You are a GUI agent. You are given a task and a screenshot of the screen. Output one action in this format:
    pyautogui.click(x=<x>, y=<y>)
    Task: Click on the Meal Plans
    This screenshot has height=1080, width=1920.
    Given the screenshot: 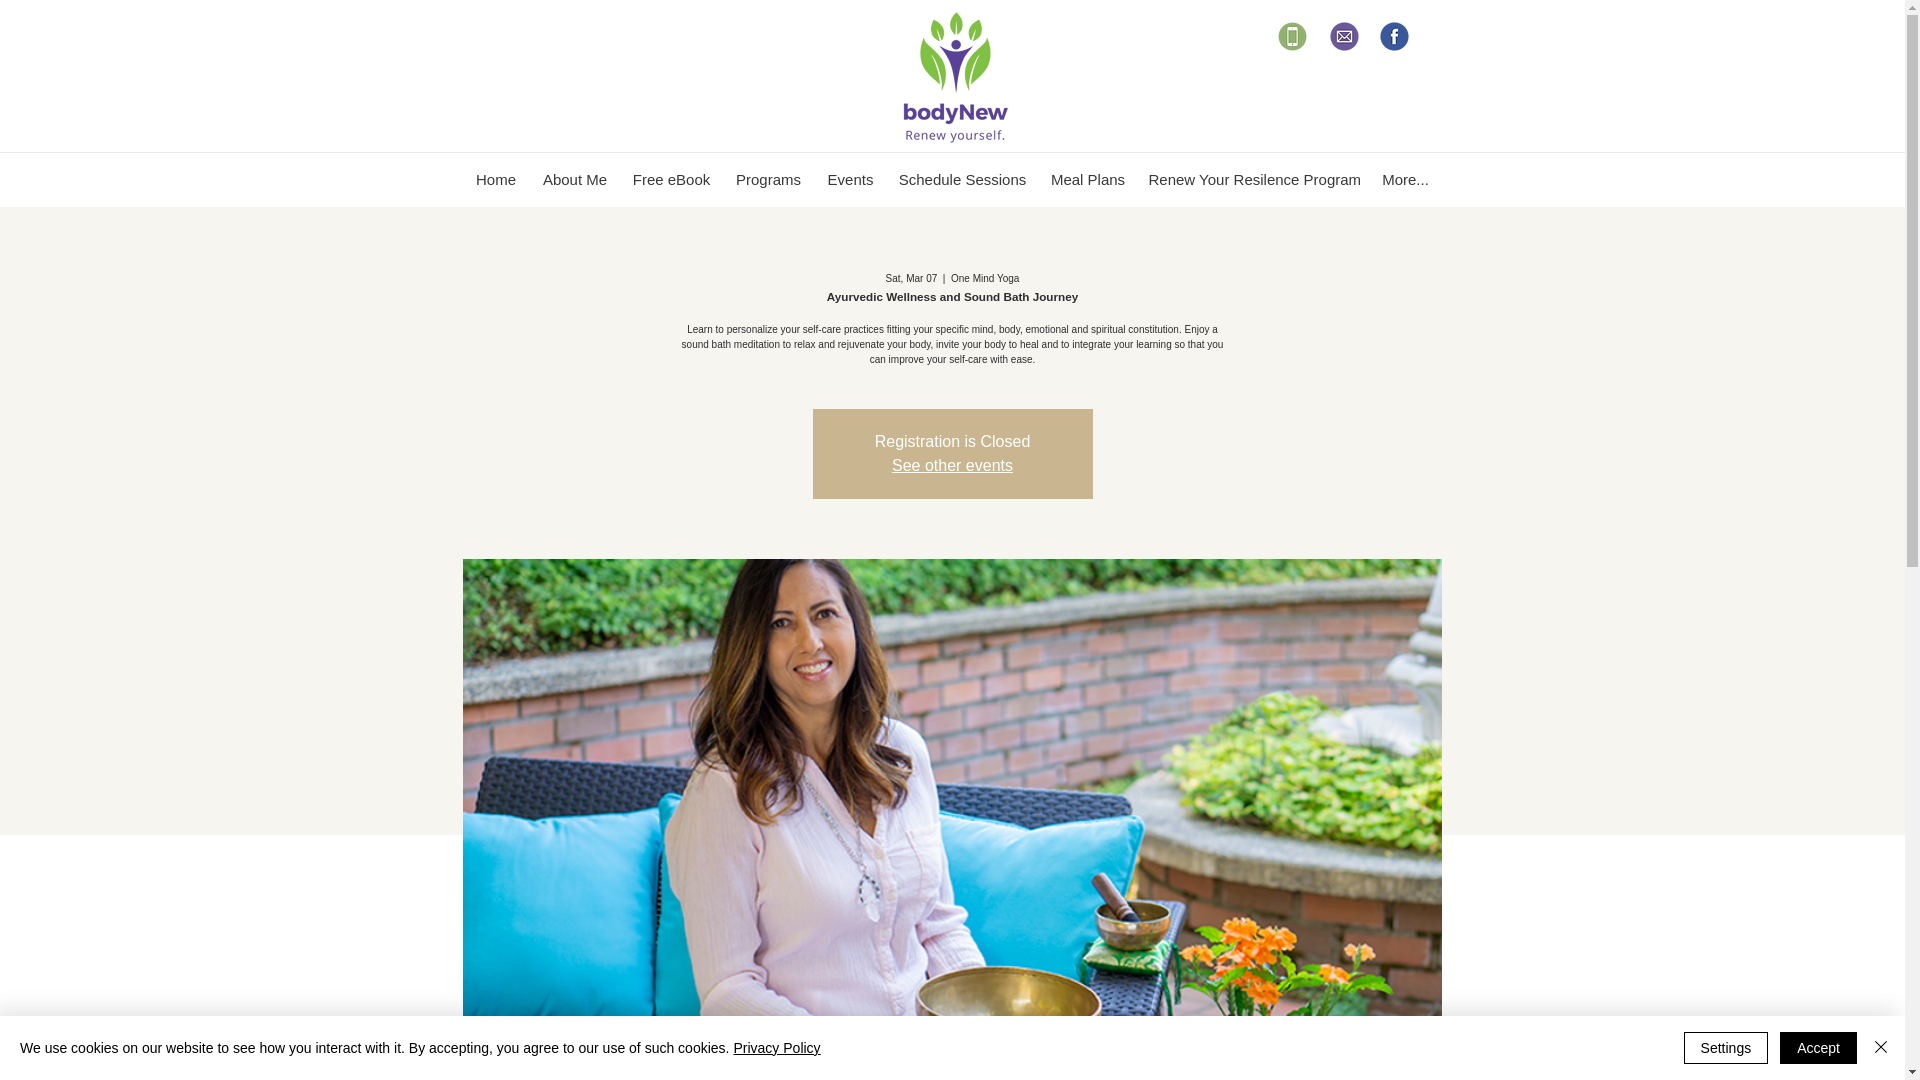 What is the action you would take?
    pyautogui.click(x=1088, y=180)
    